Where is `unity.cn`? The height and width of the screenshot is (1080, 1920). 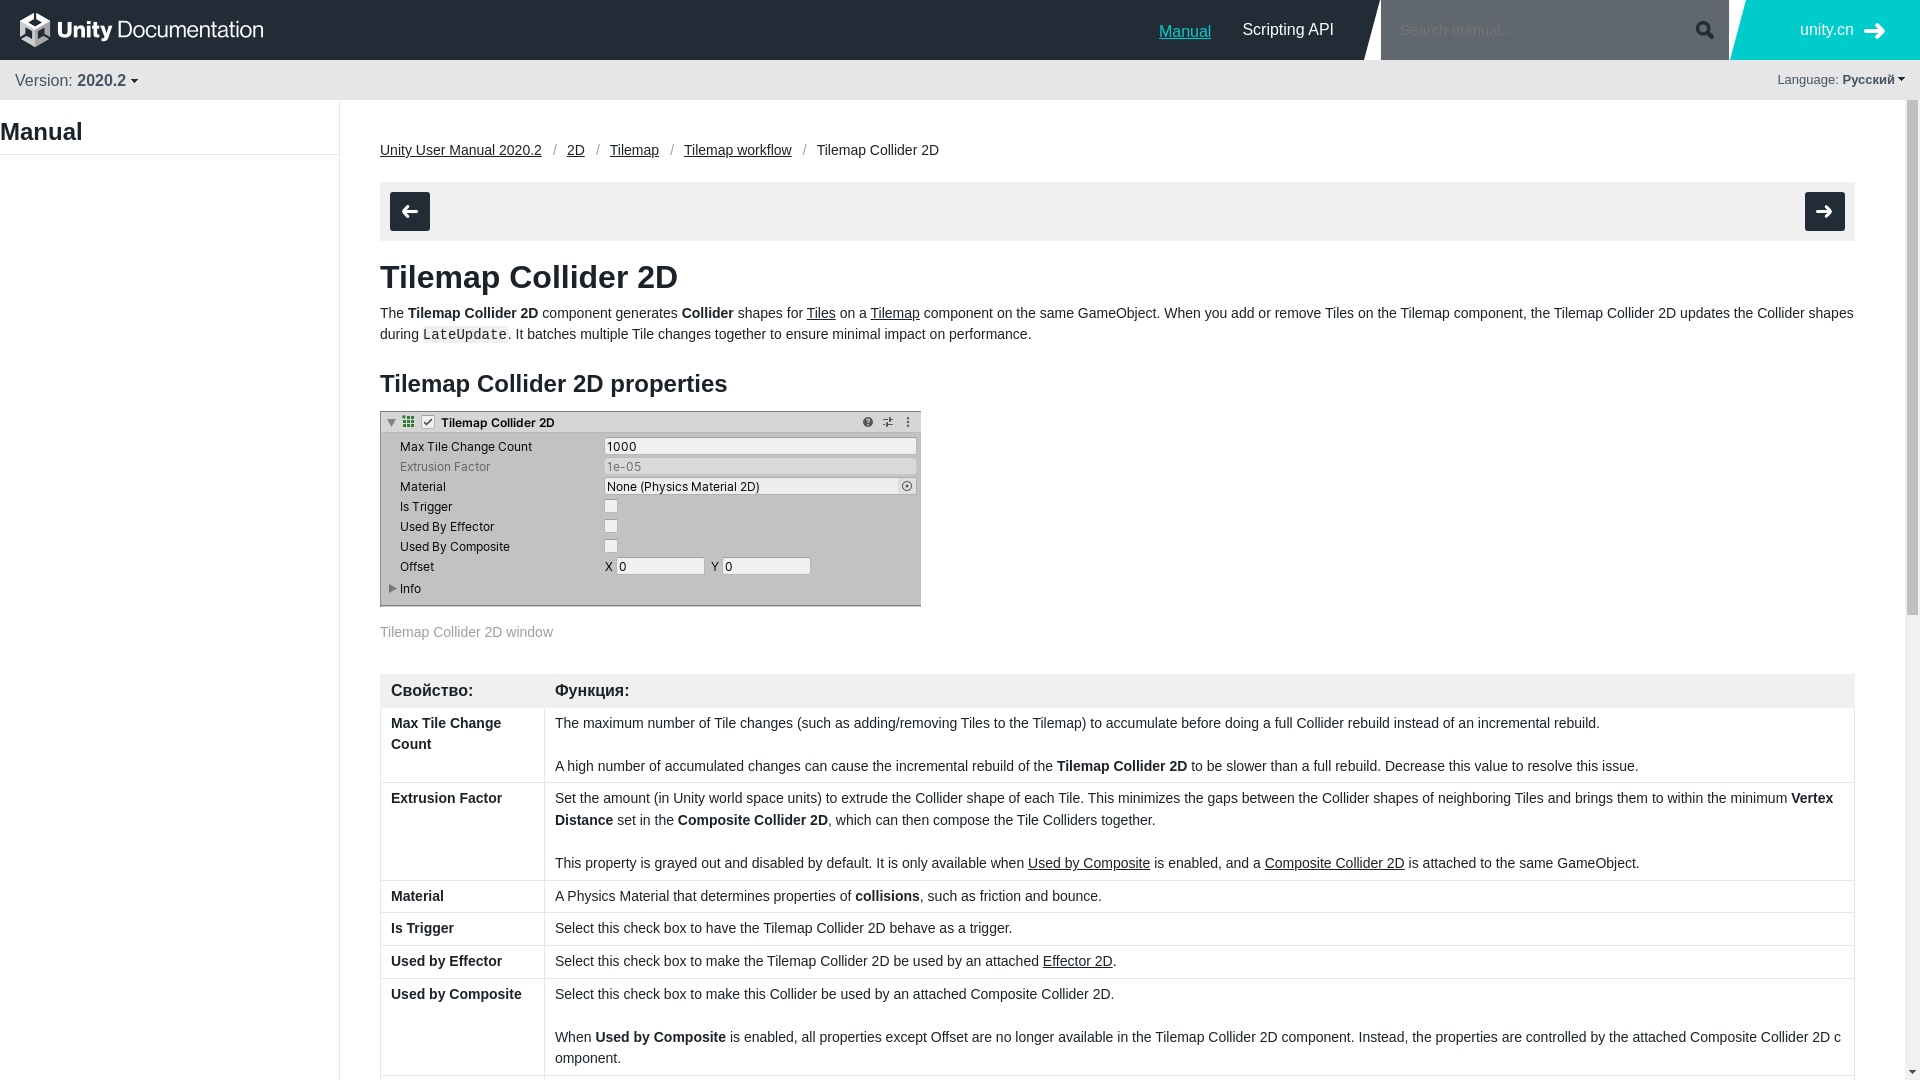 unity.cn is located at coordinates (1842, 30).